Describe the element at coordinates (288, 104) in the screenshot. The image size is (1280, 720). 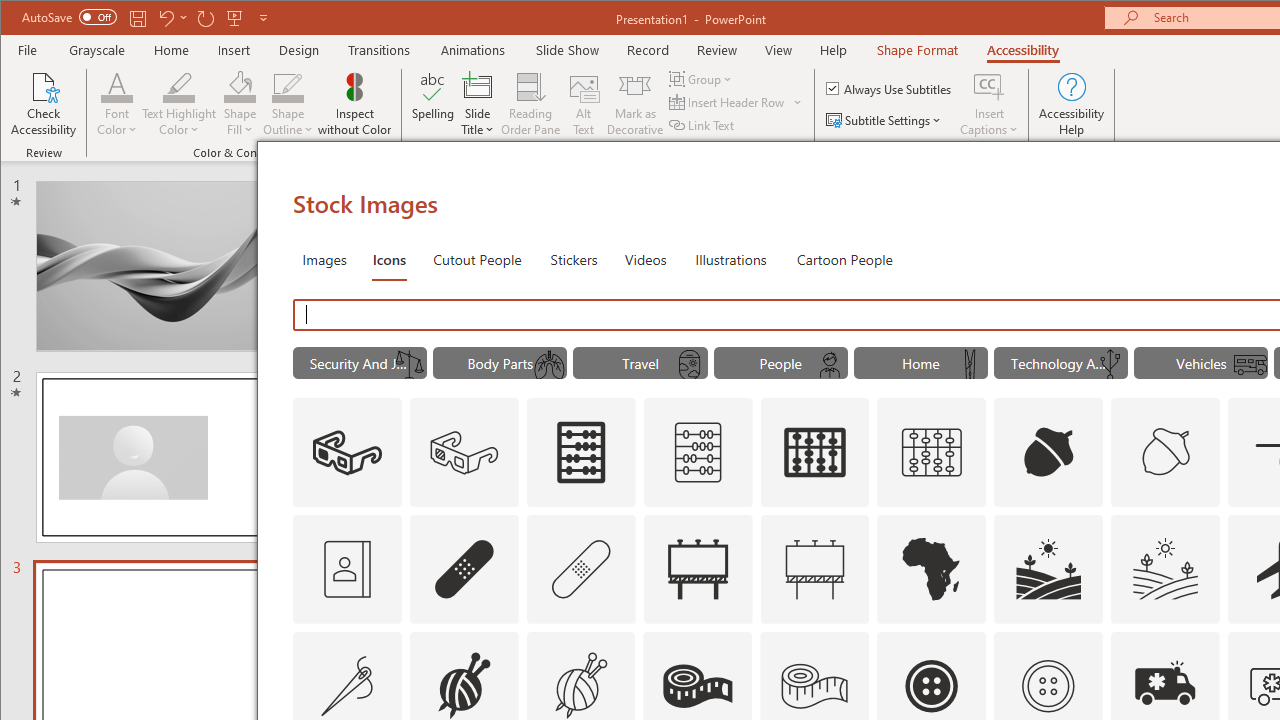
I see `Shape Outline` at that location.